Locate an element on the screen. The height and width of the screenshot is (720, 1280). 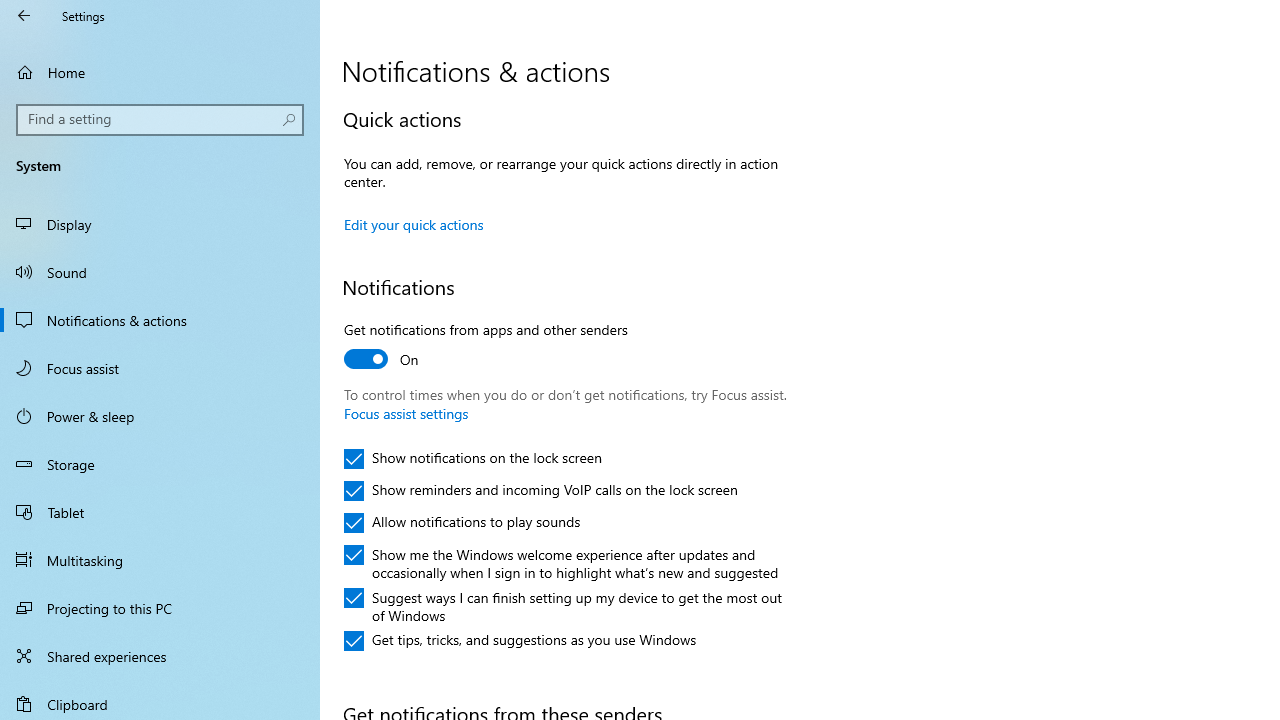
Show notifications on the lock screen is located at coordinates (473, 458).